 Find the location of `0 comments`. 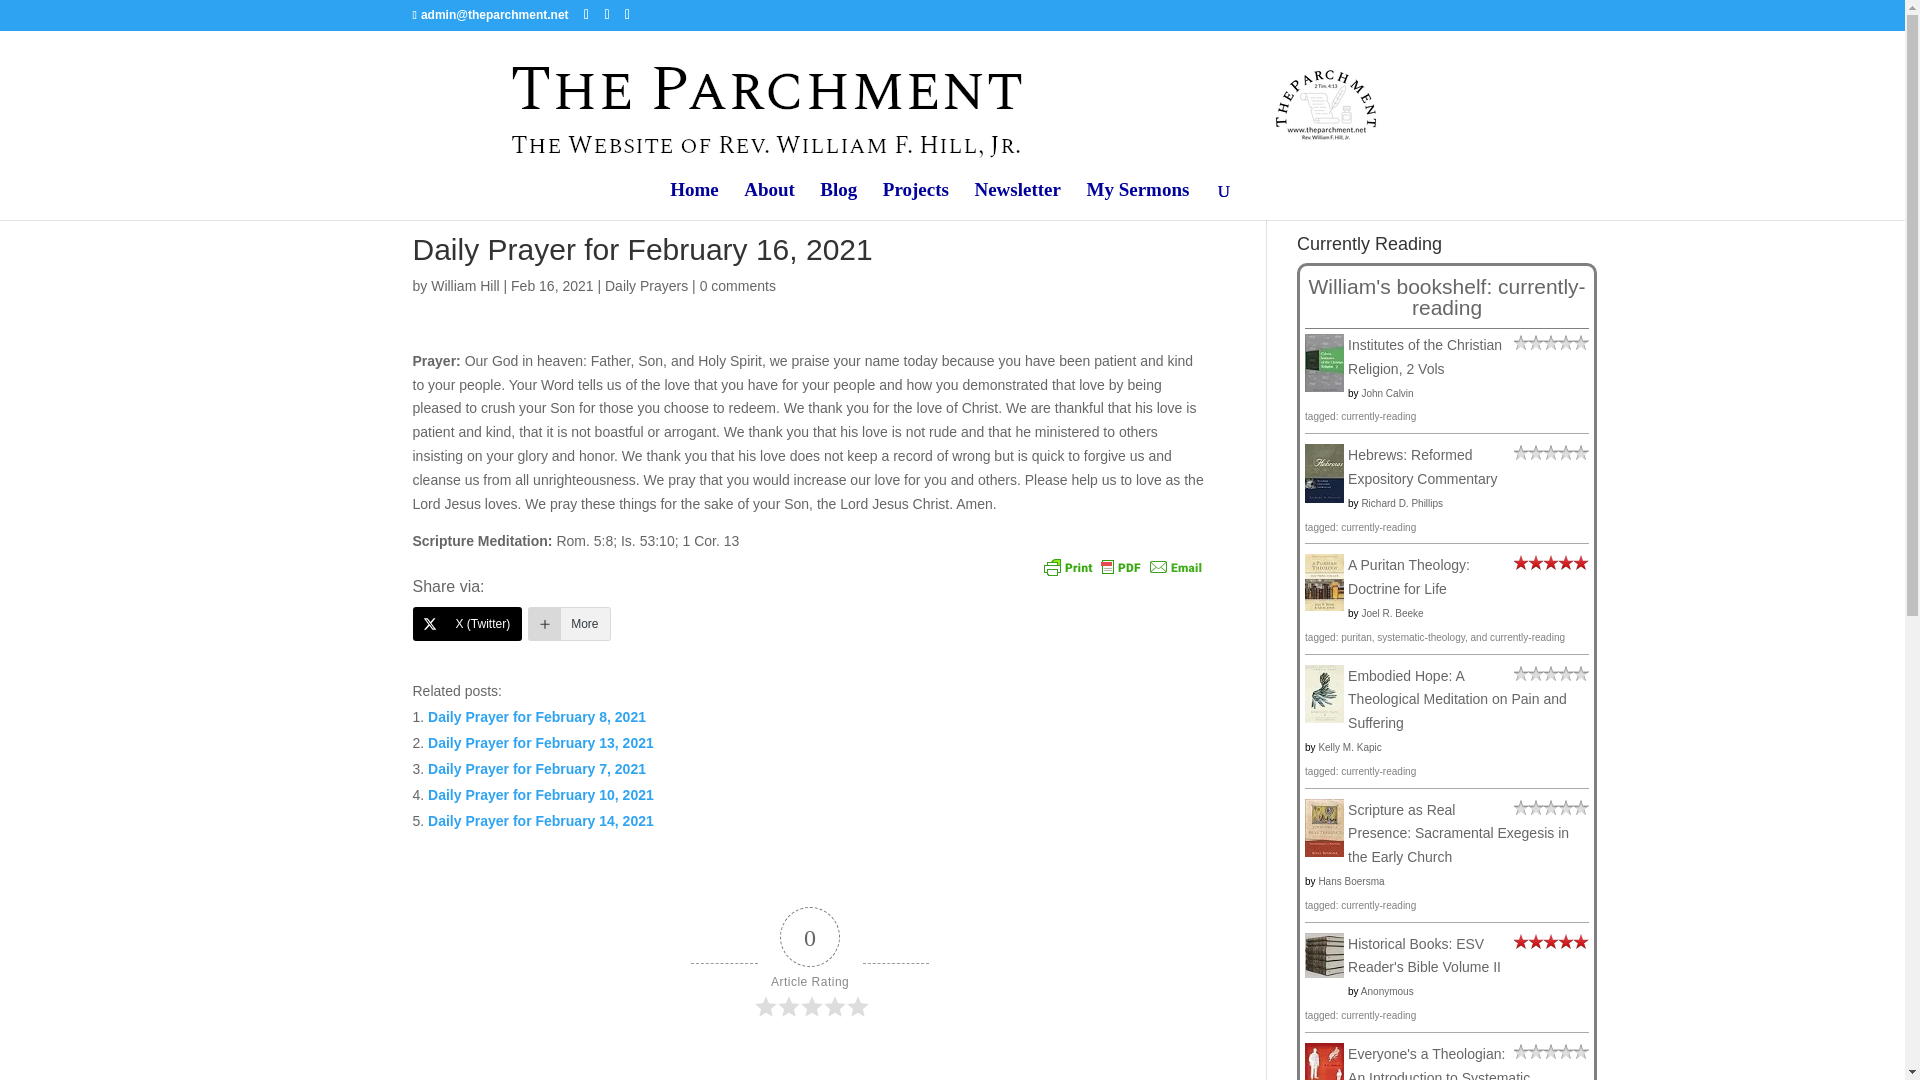

0 comments is located at coordinates (738, 285).